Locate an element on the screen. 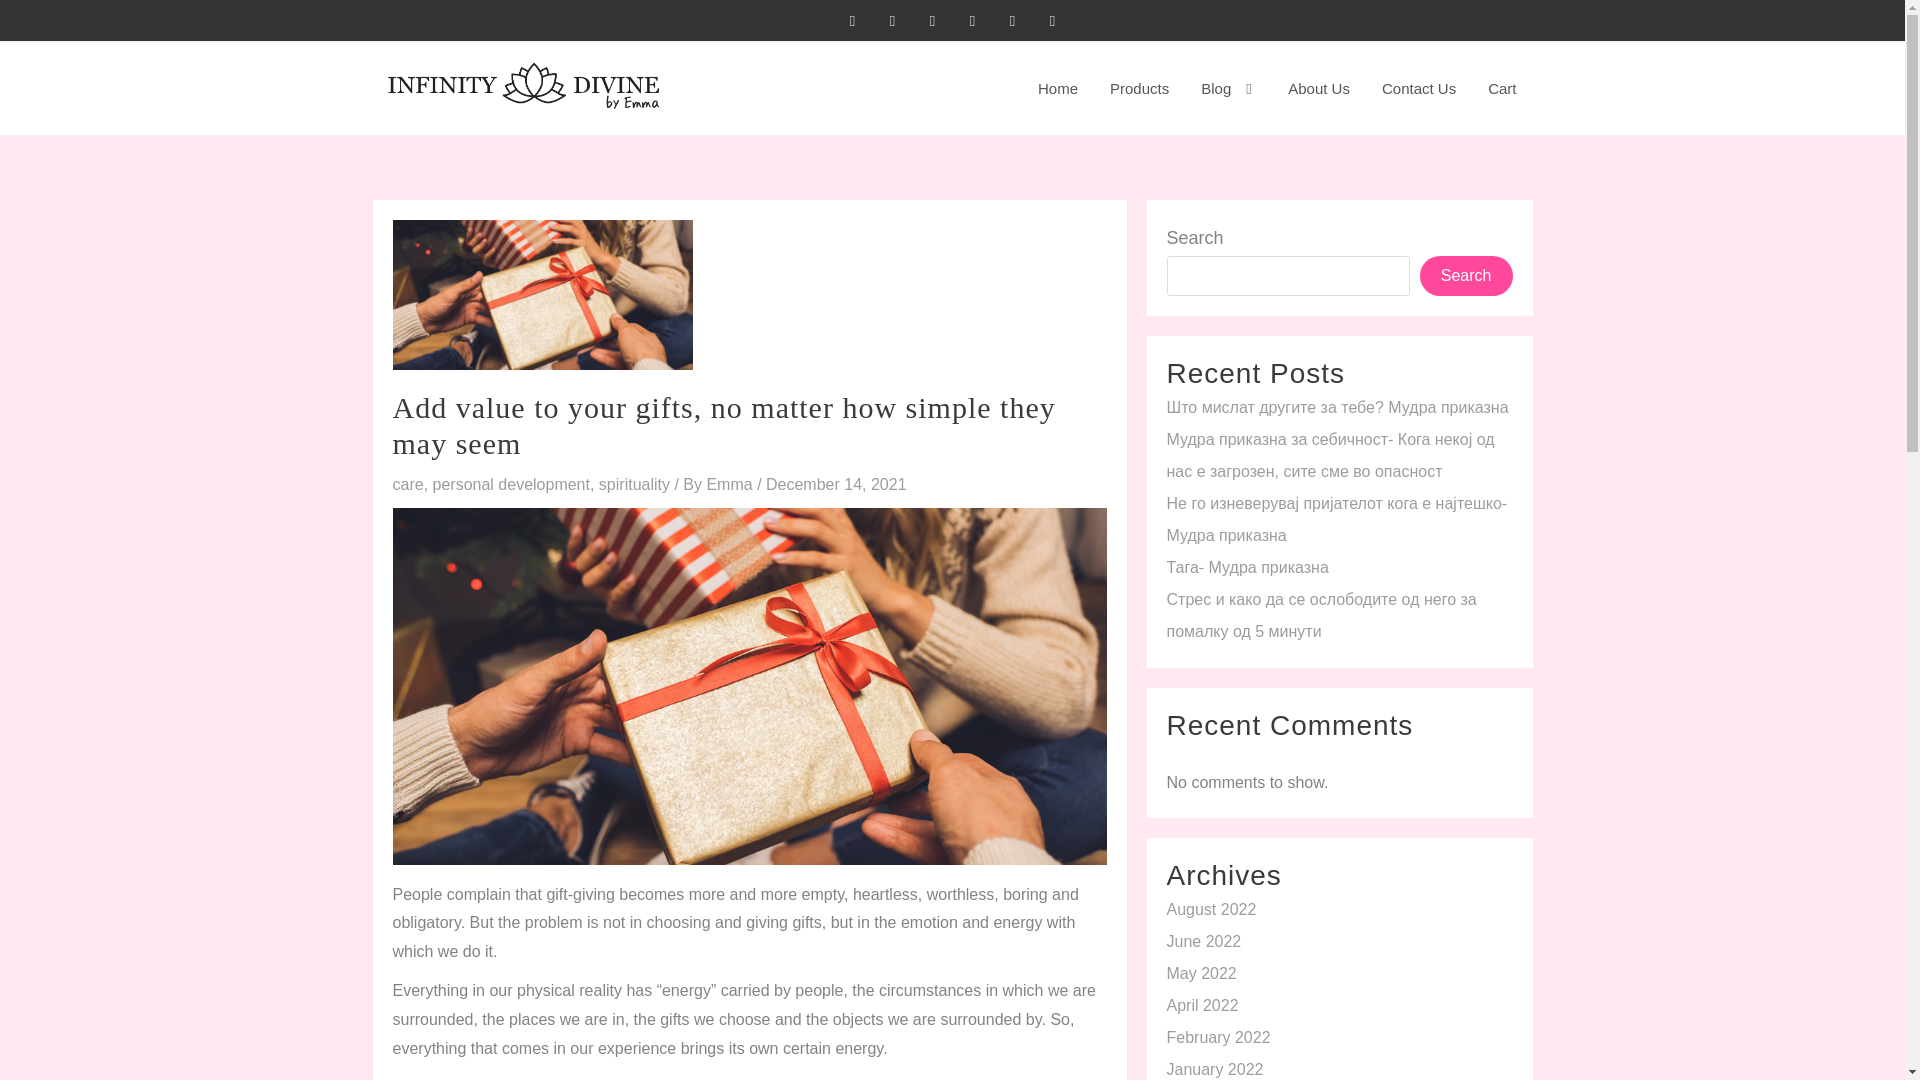 The height and width of the screenshot is (1080, 1920). care is located at coordinates (406, 484).